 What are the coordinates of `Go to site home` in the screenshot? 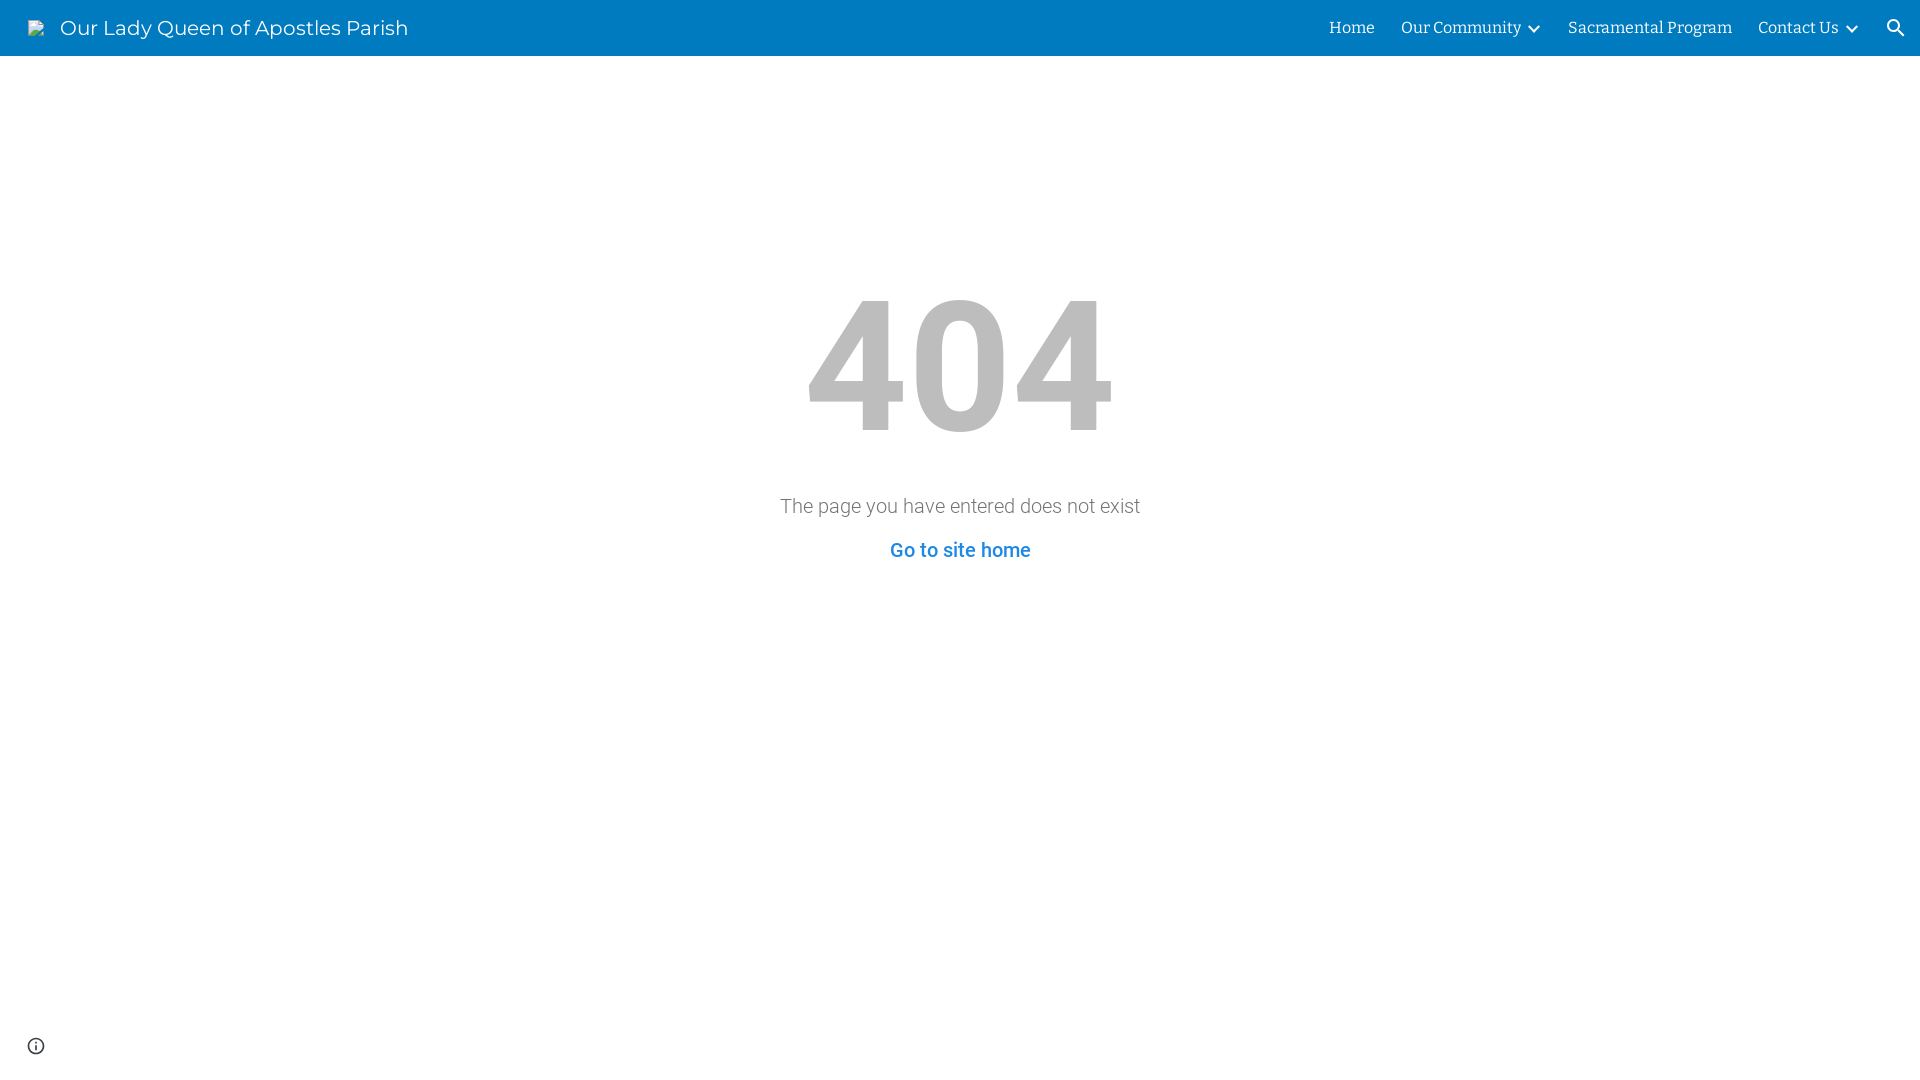 It's located at (960, 550).